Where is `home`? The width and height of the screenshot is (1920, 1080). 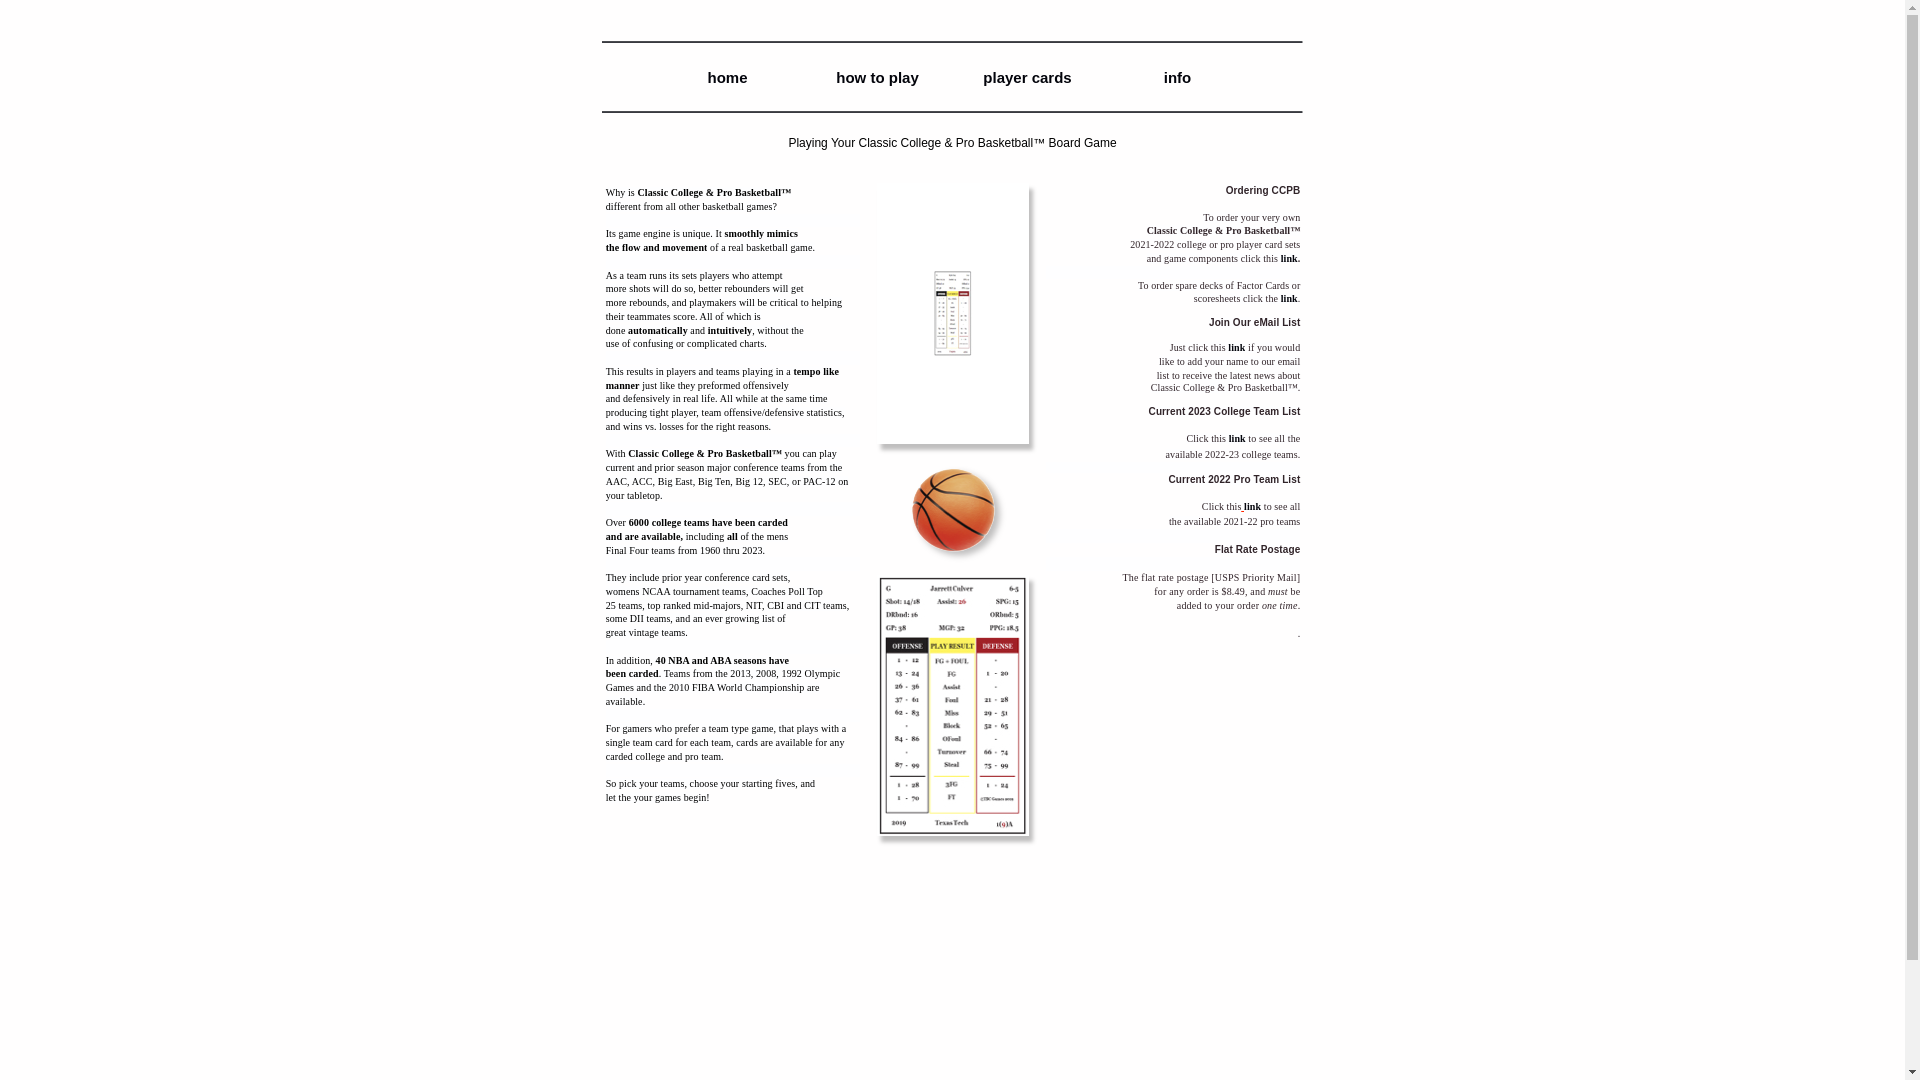 home is located at coordinates (727, 78).